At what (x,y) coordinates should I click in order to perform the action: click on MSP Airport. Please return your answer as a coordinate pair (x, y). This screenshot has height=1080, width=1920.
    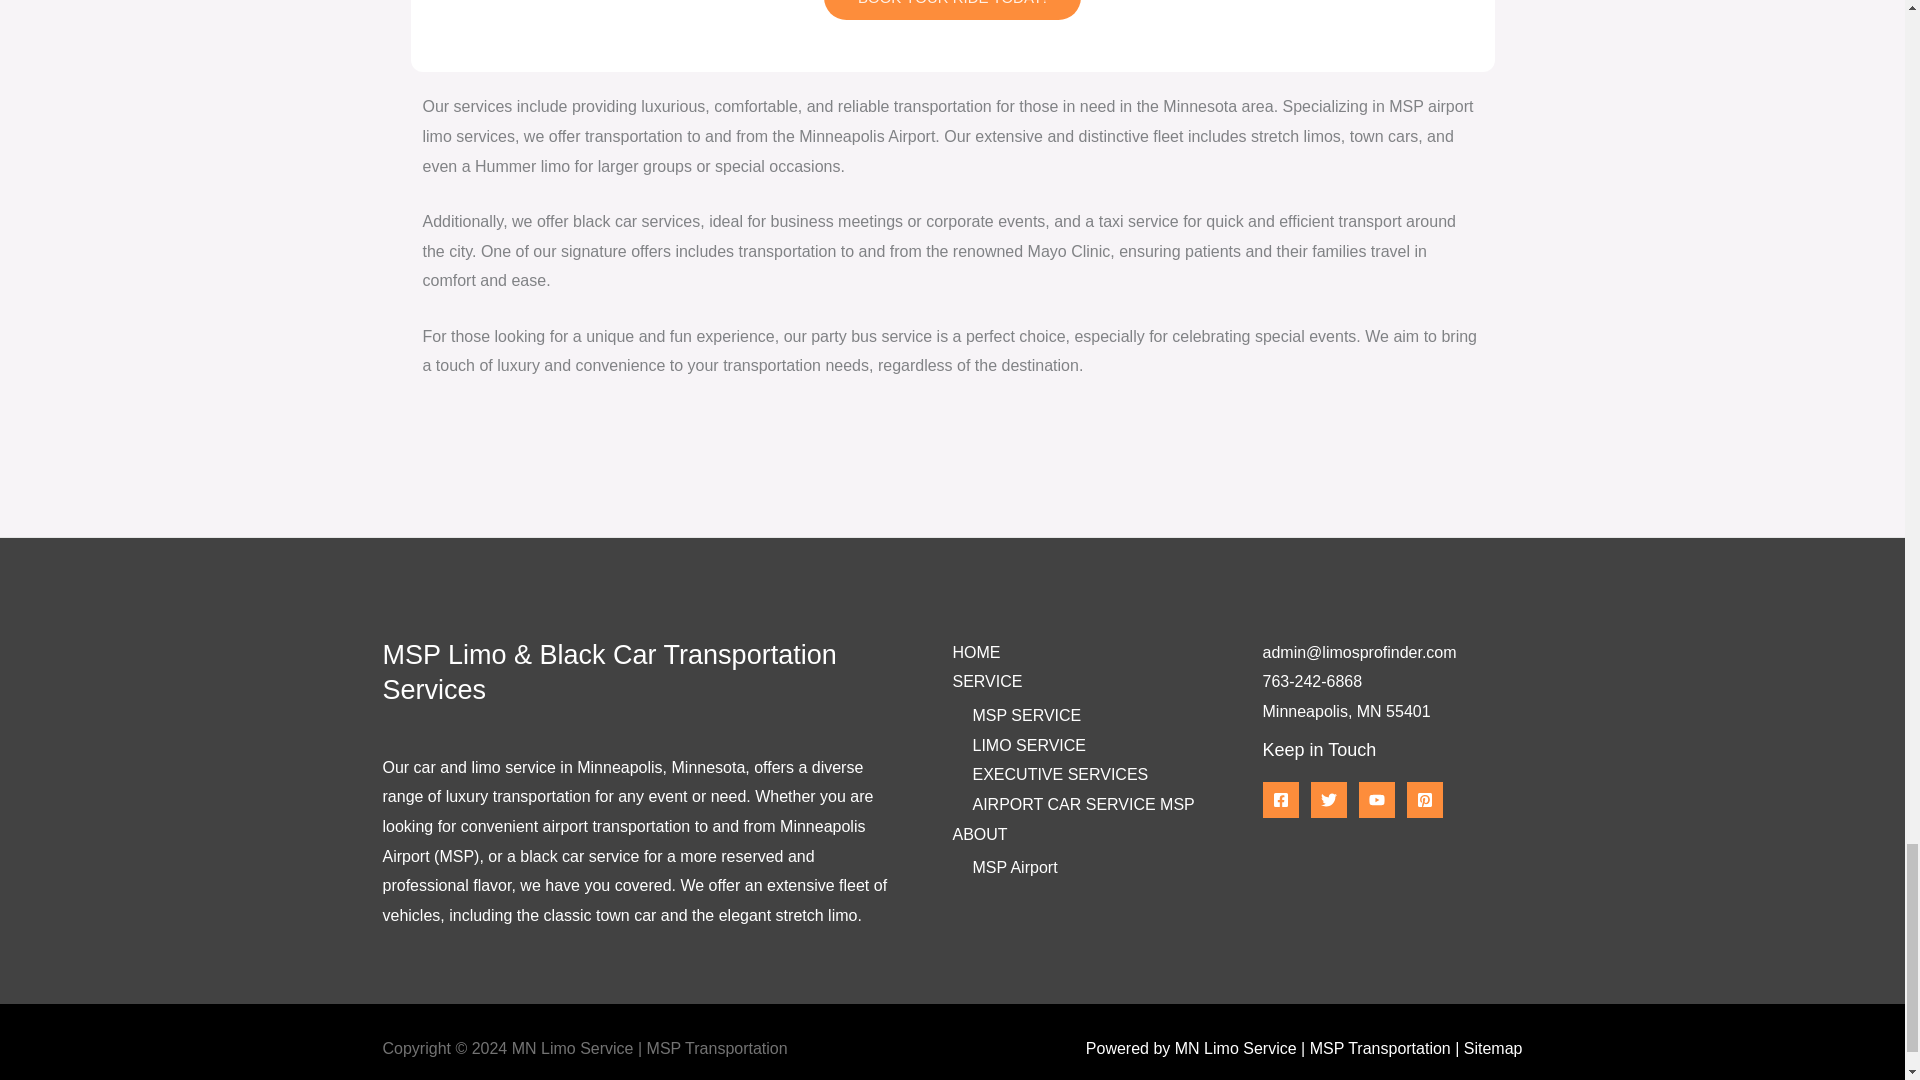
    Looking at the image, I should click on (1014, 866).